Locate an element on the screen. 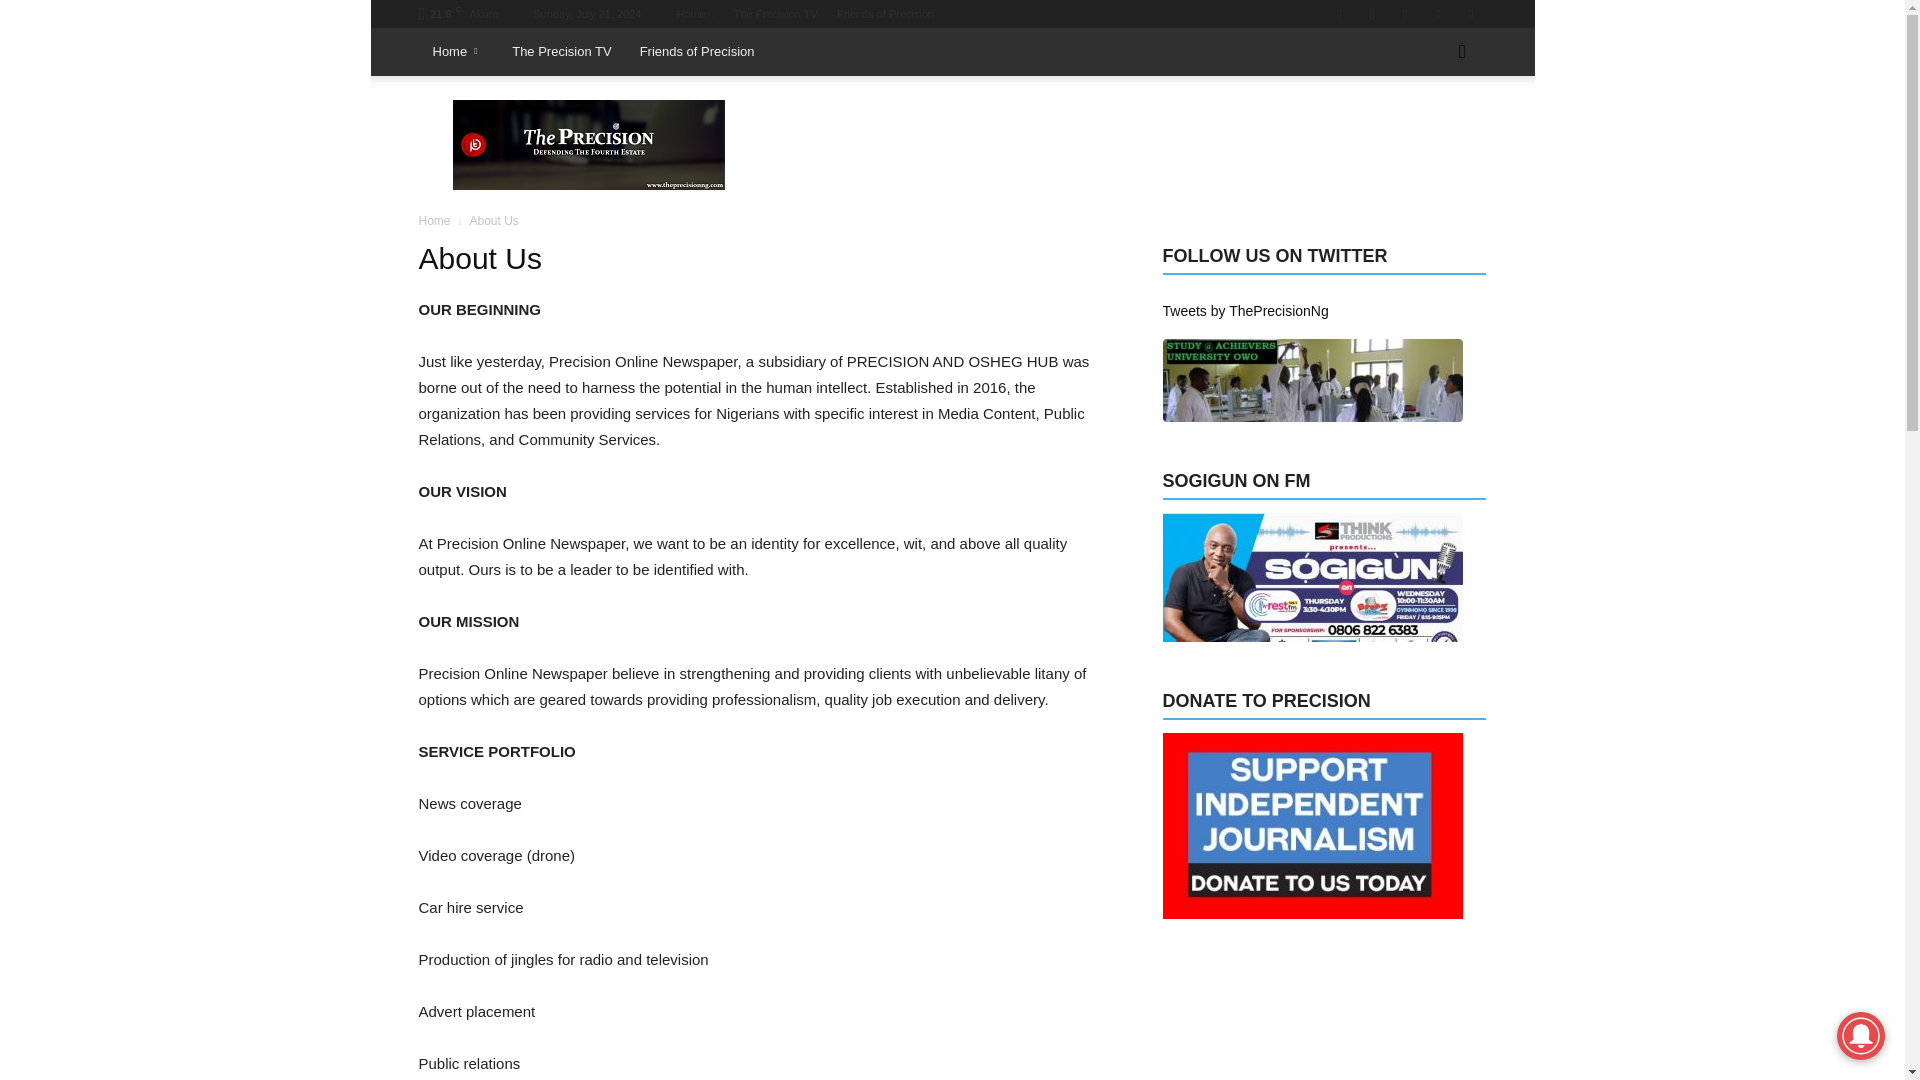 The height and width of the screenshot is (1080, 1920). Pinterest is located at coordinates (1405, 14).